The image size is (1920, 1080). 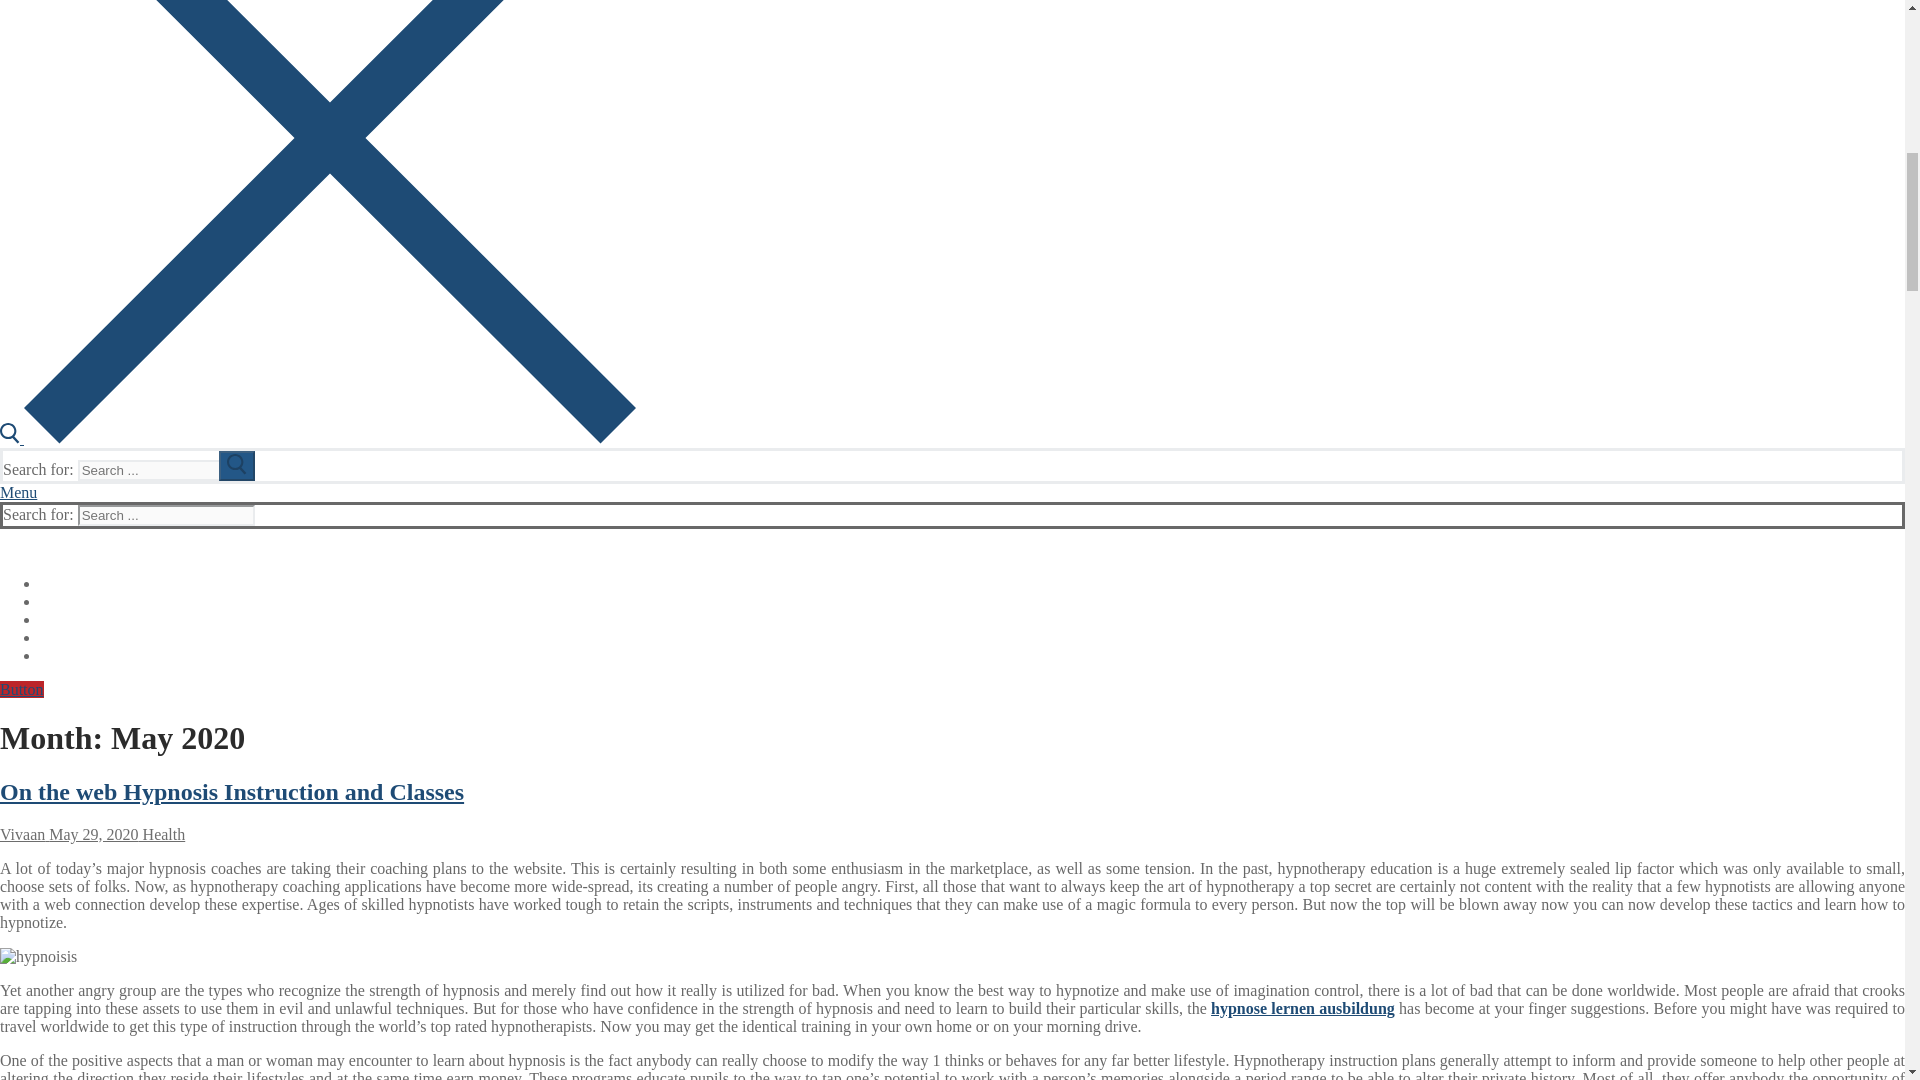 What do you see at coordinates (22, 834) in the screenshot?
I see `Vivaan` at bounding box center [22, 834].